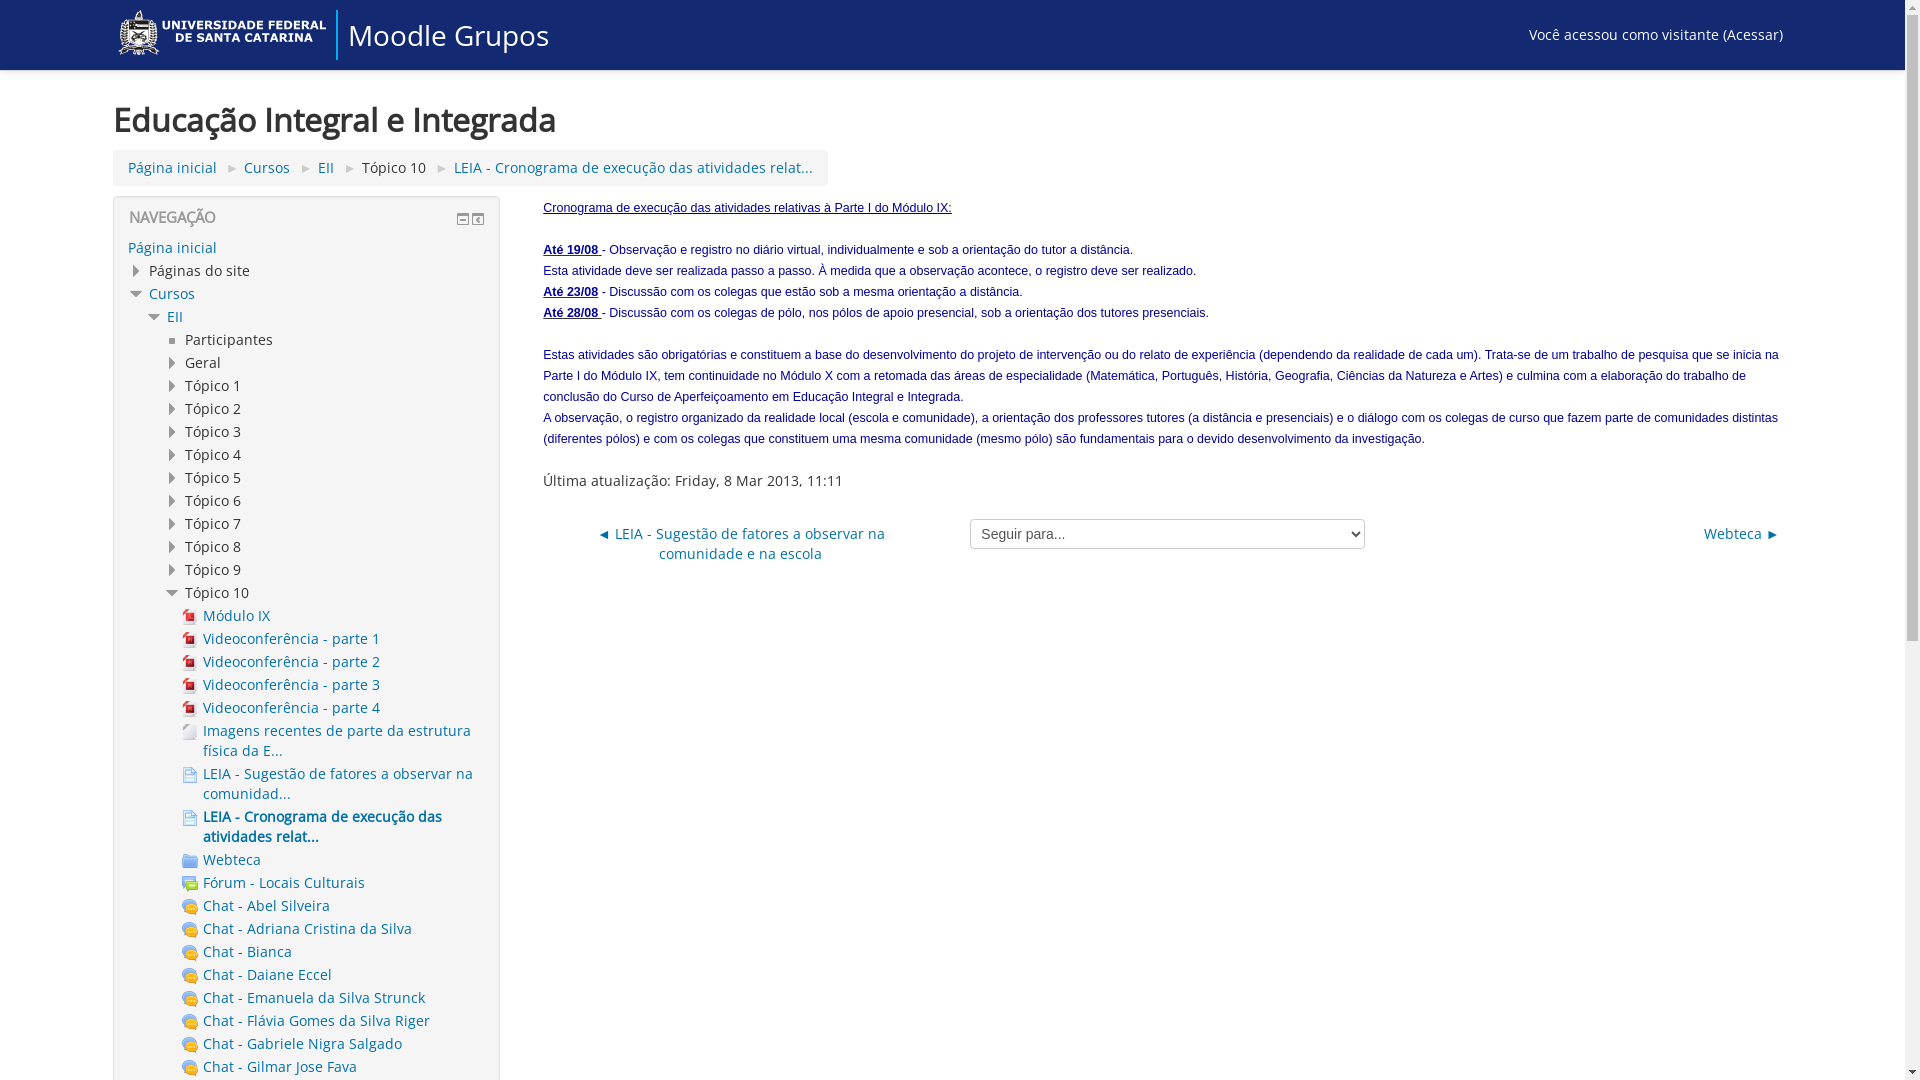 The image size is (1920, 1080). I want to click on EII, so click(174, 316).